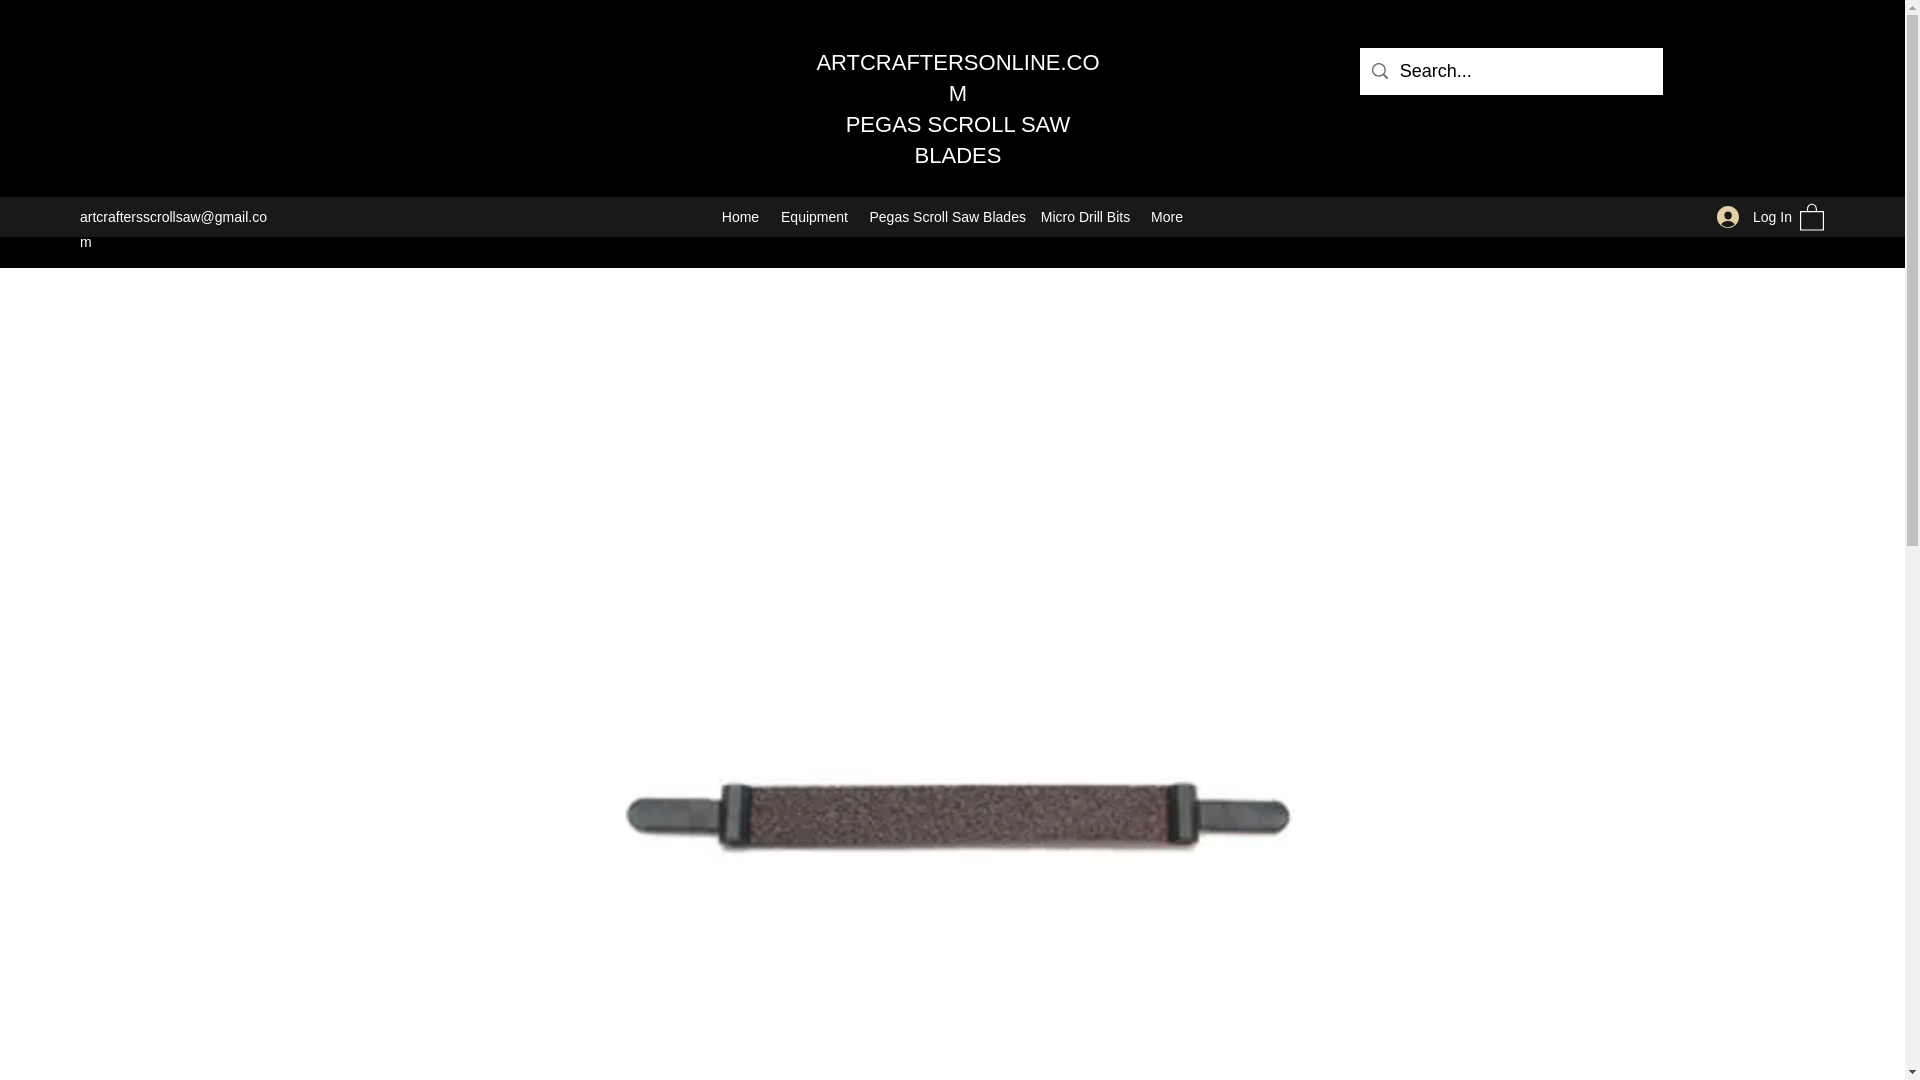 The width and height of the screenshot is (1920, 1080). What do you see at coordinates (740, 216) in the screenshot?
I see `Home` at bounding box center [740, 216].